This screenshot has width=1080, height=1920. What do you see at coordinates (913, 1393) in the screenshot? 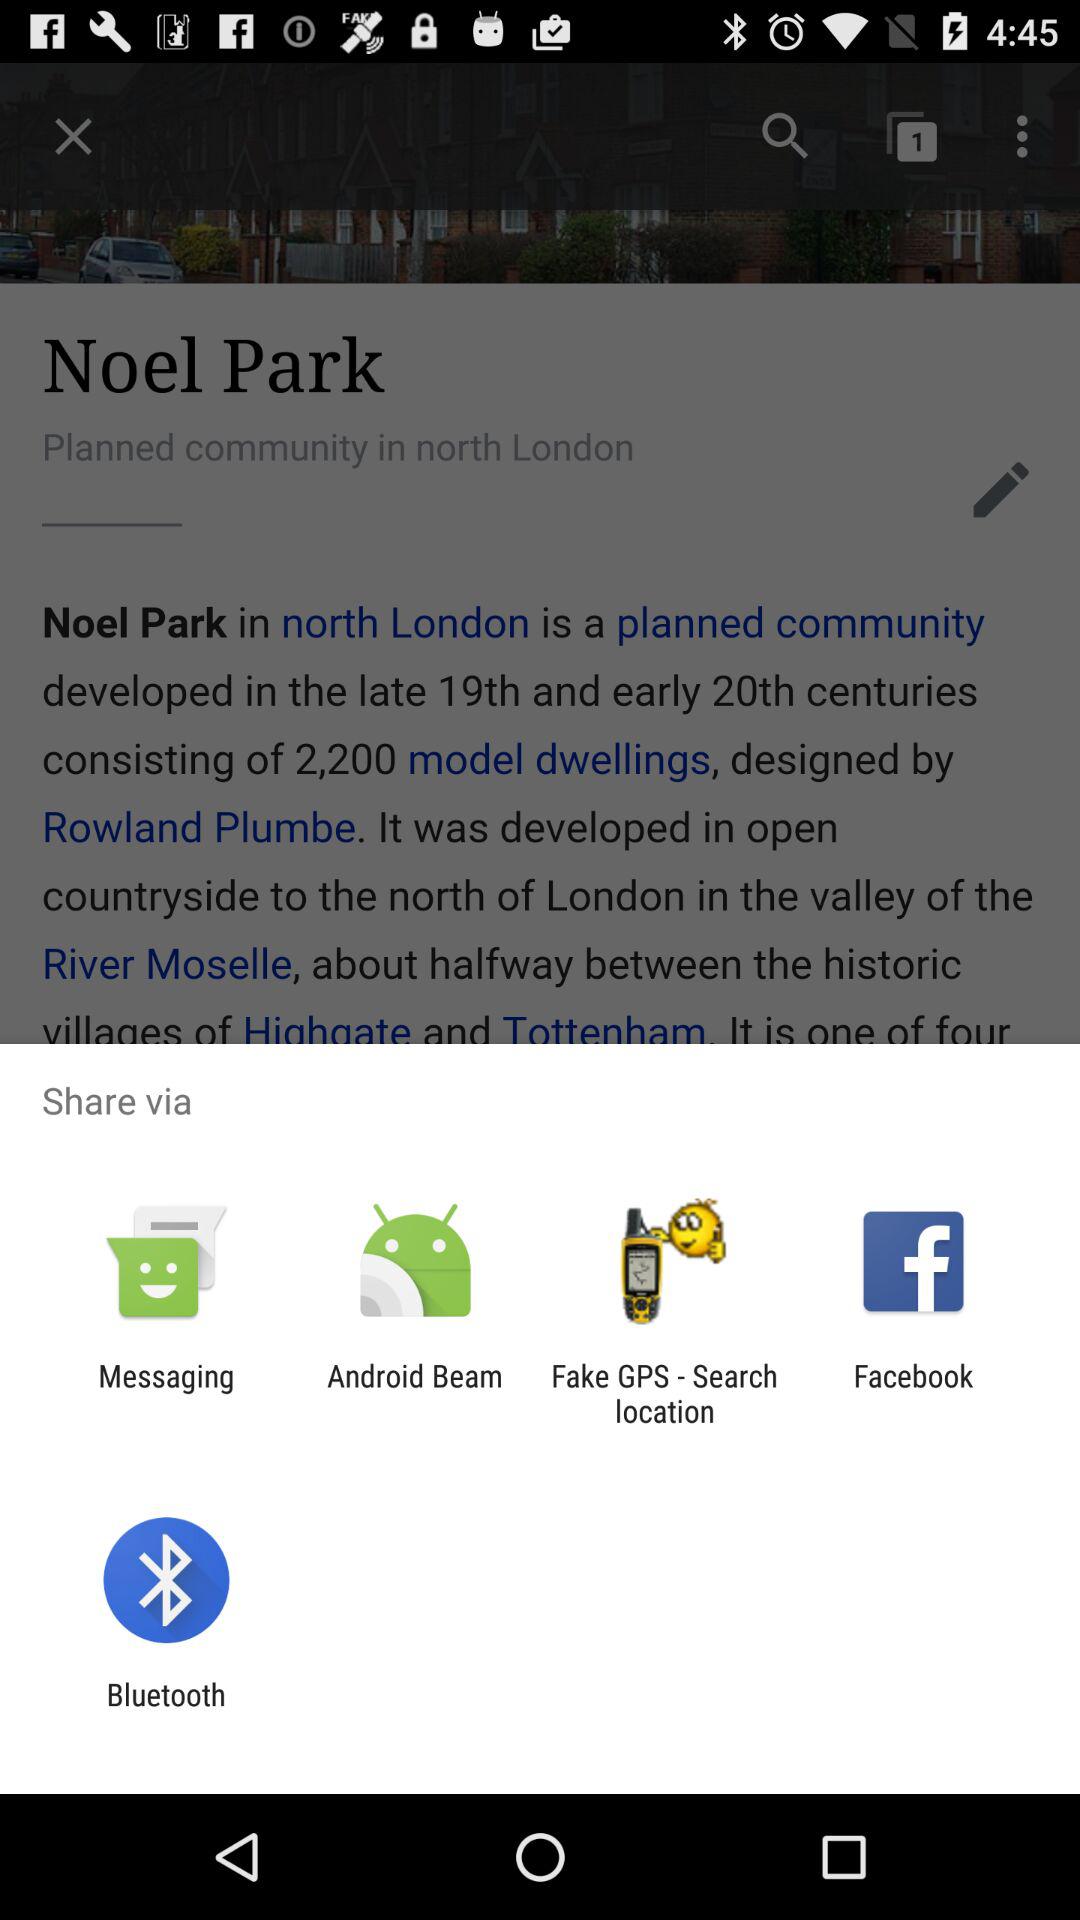
I see `open the app next to the fake gps search` at bounding box center [913, 1393].